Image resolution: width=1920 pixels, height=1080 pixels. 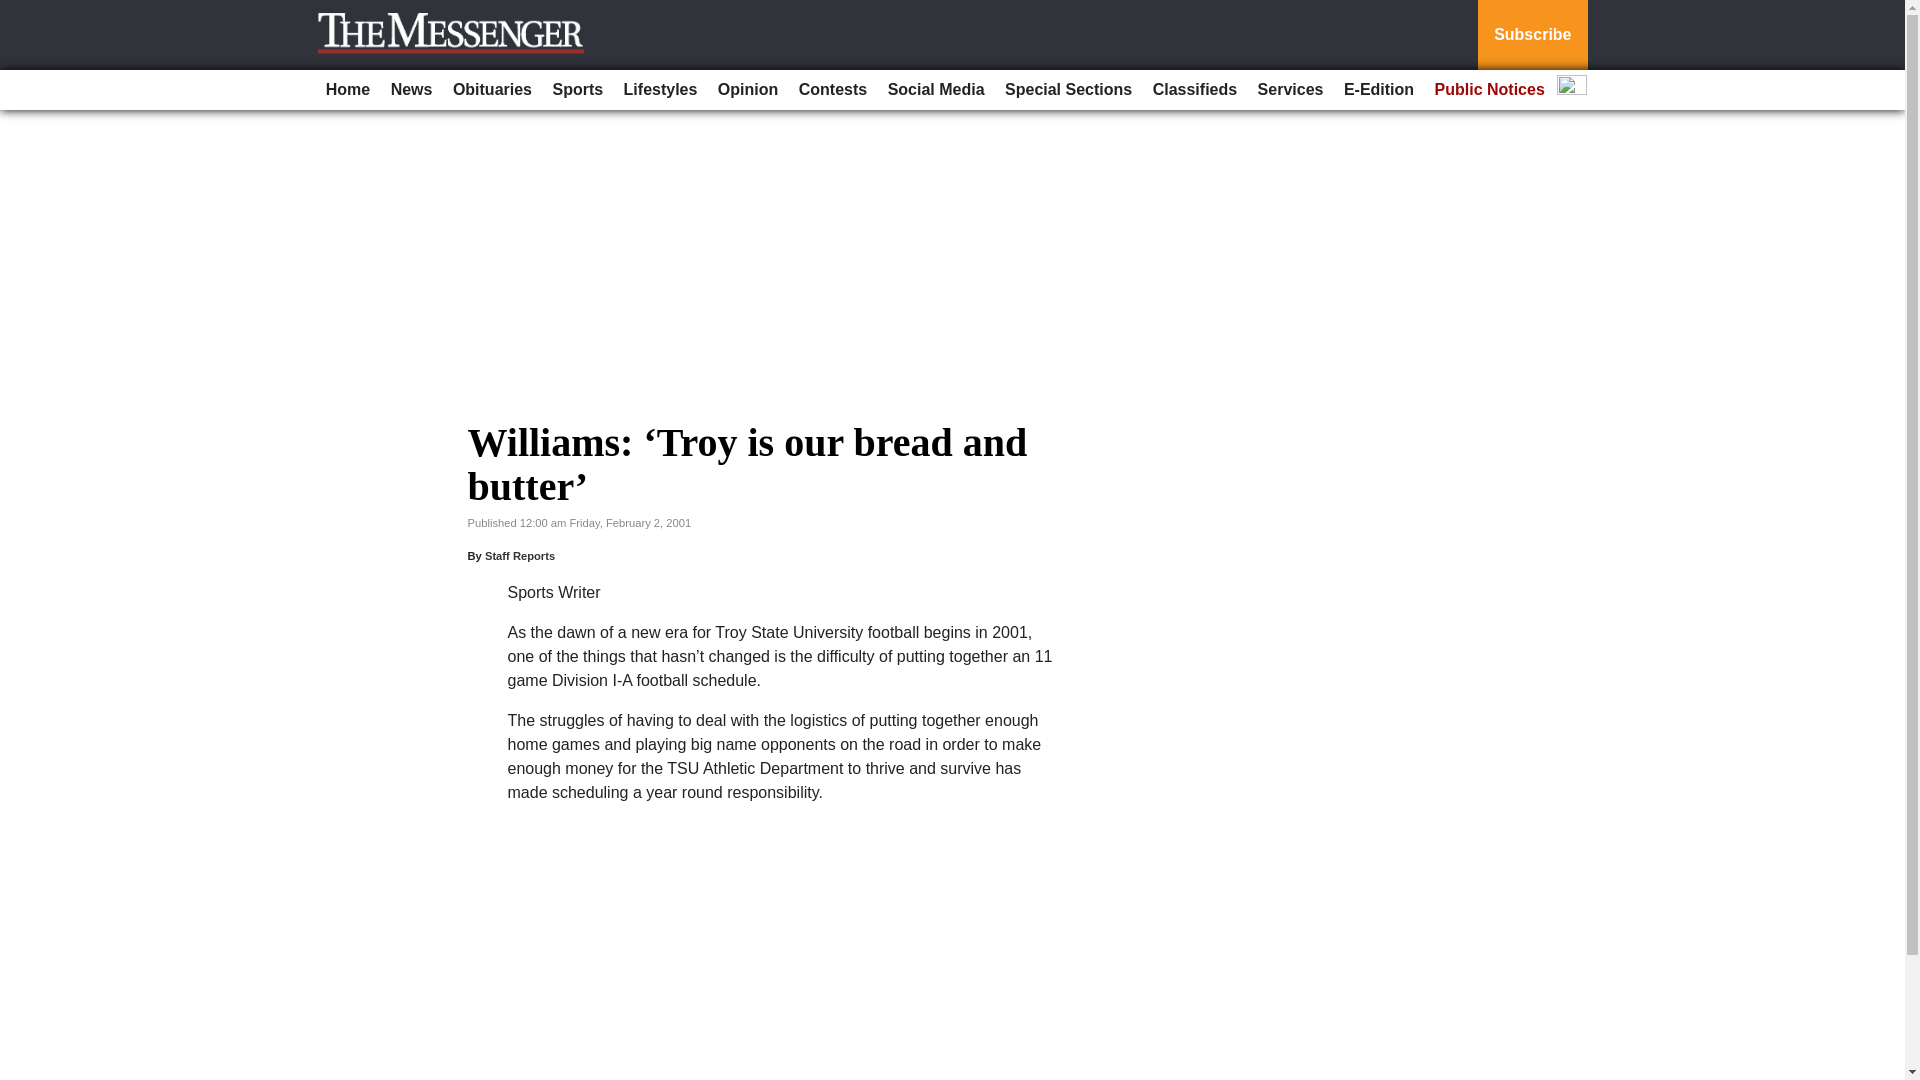 What do you see at coordinates (833, 90) in the screenshot?
I see `Contests` at bounding box center [833, 90].